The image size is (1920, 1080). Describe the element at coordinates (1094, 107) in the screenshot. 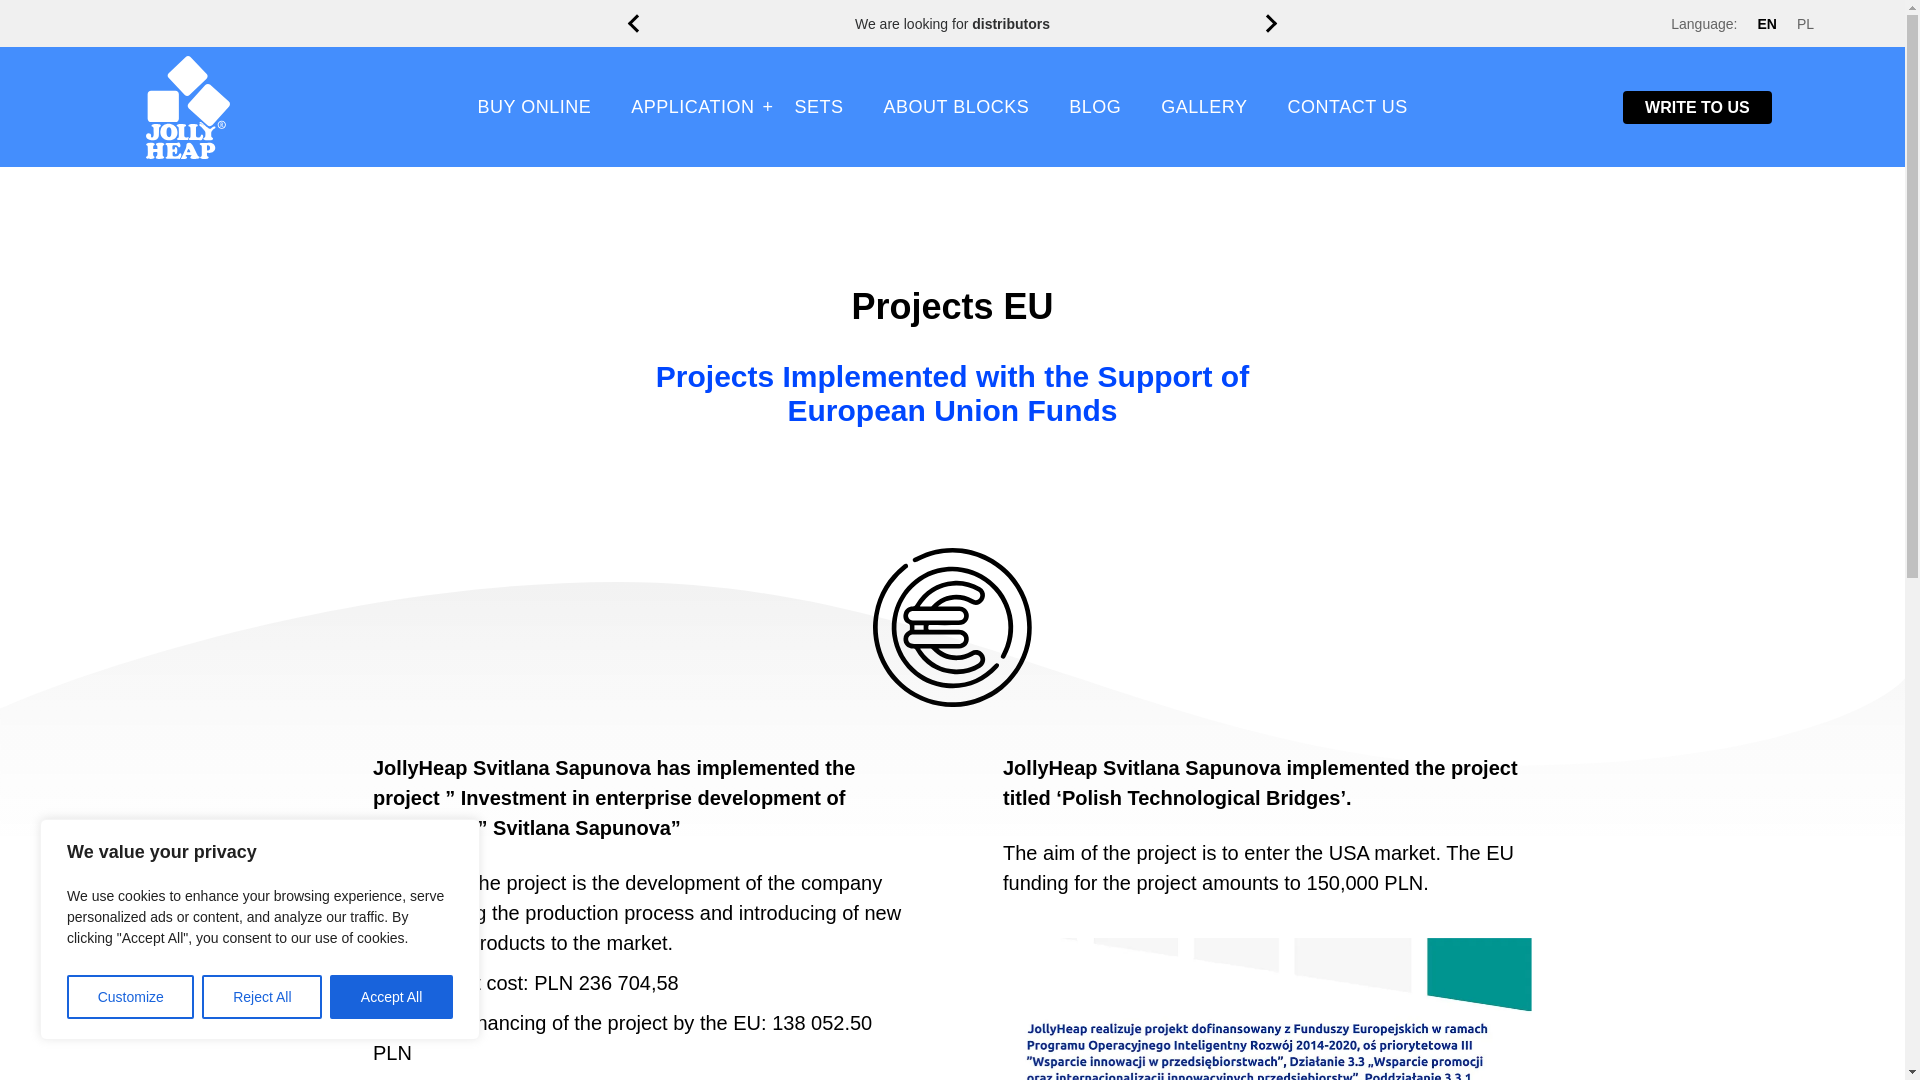

I see `BLOG` at that location.